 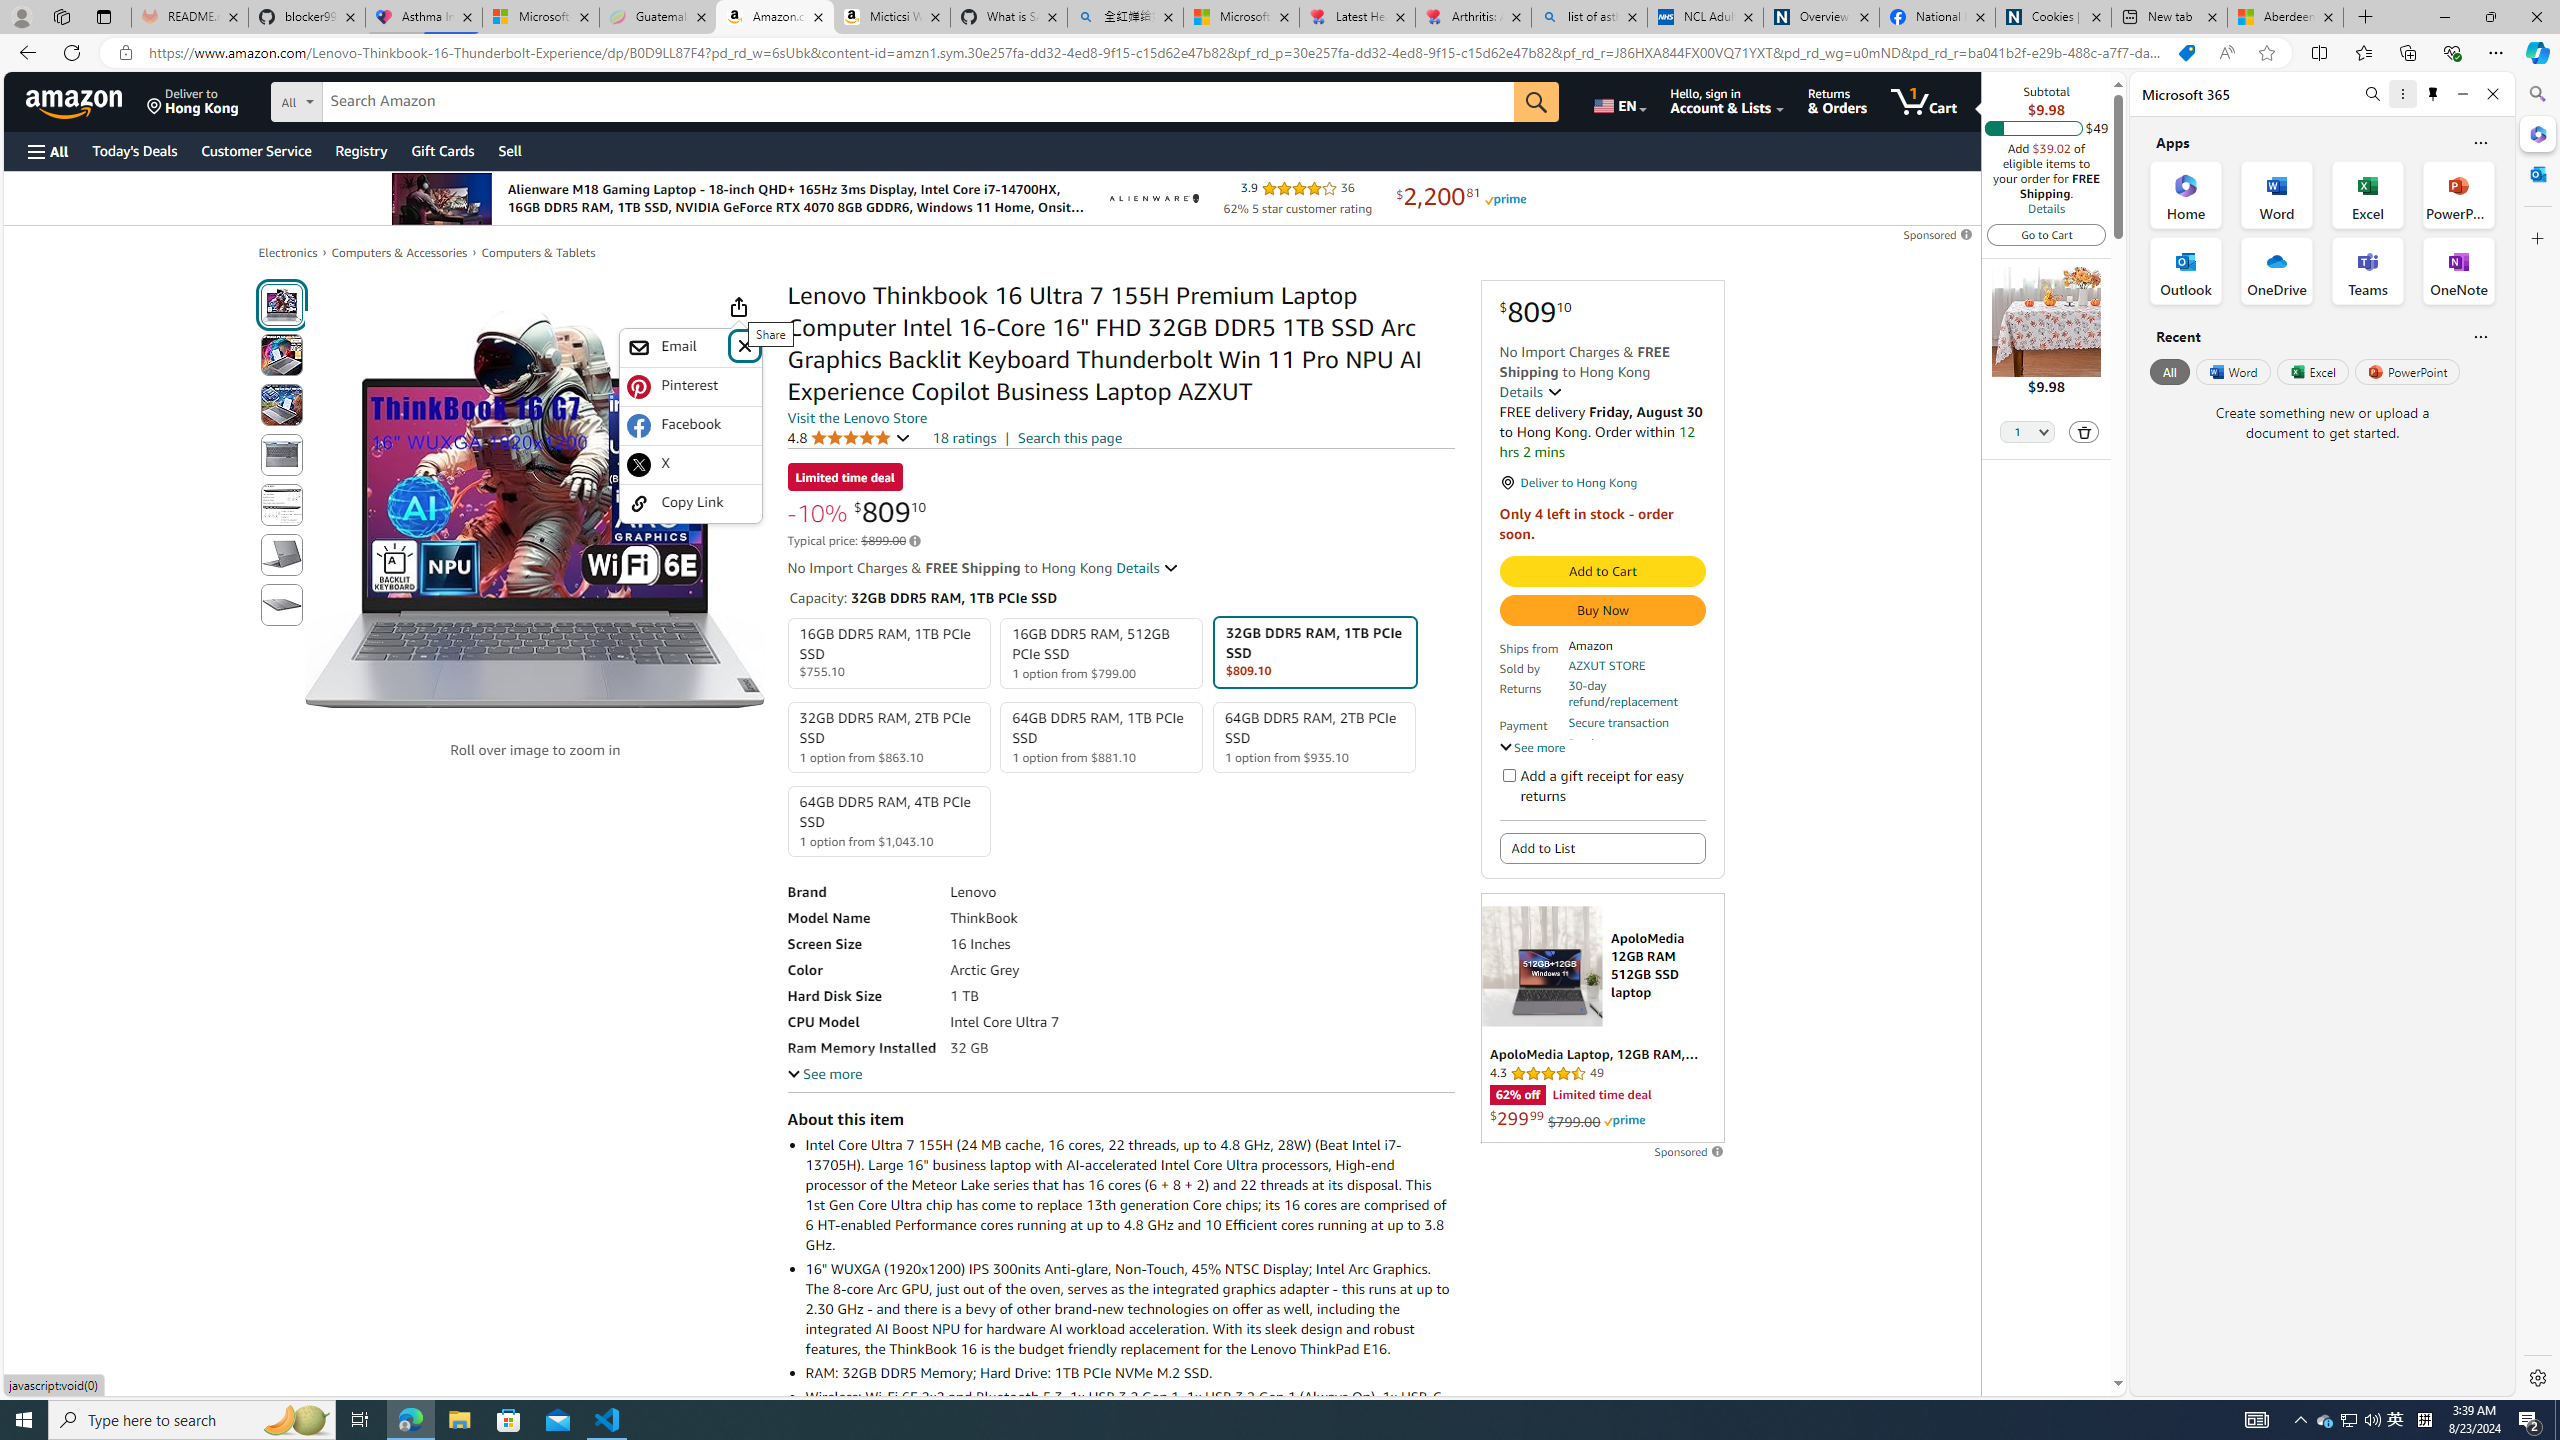 What do you see at coordinates (691, 386) in the screenshot?
I see `Pinterest` at bounding box center [691, 386].